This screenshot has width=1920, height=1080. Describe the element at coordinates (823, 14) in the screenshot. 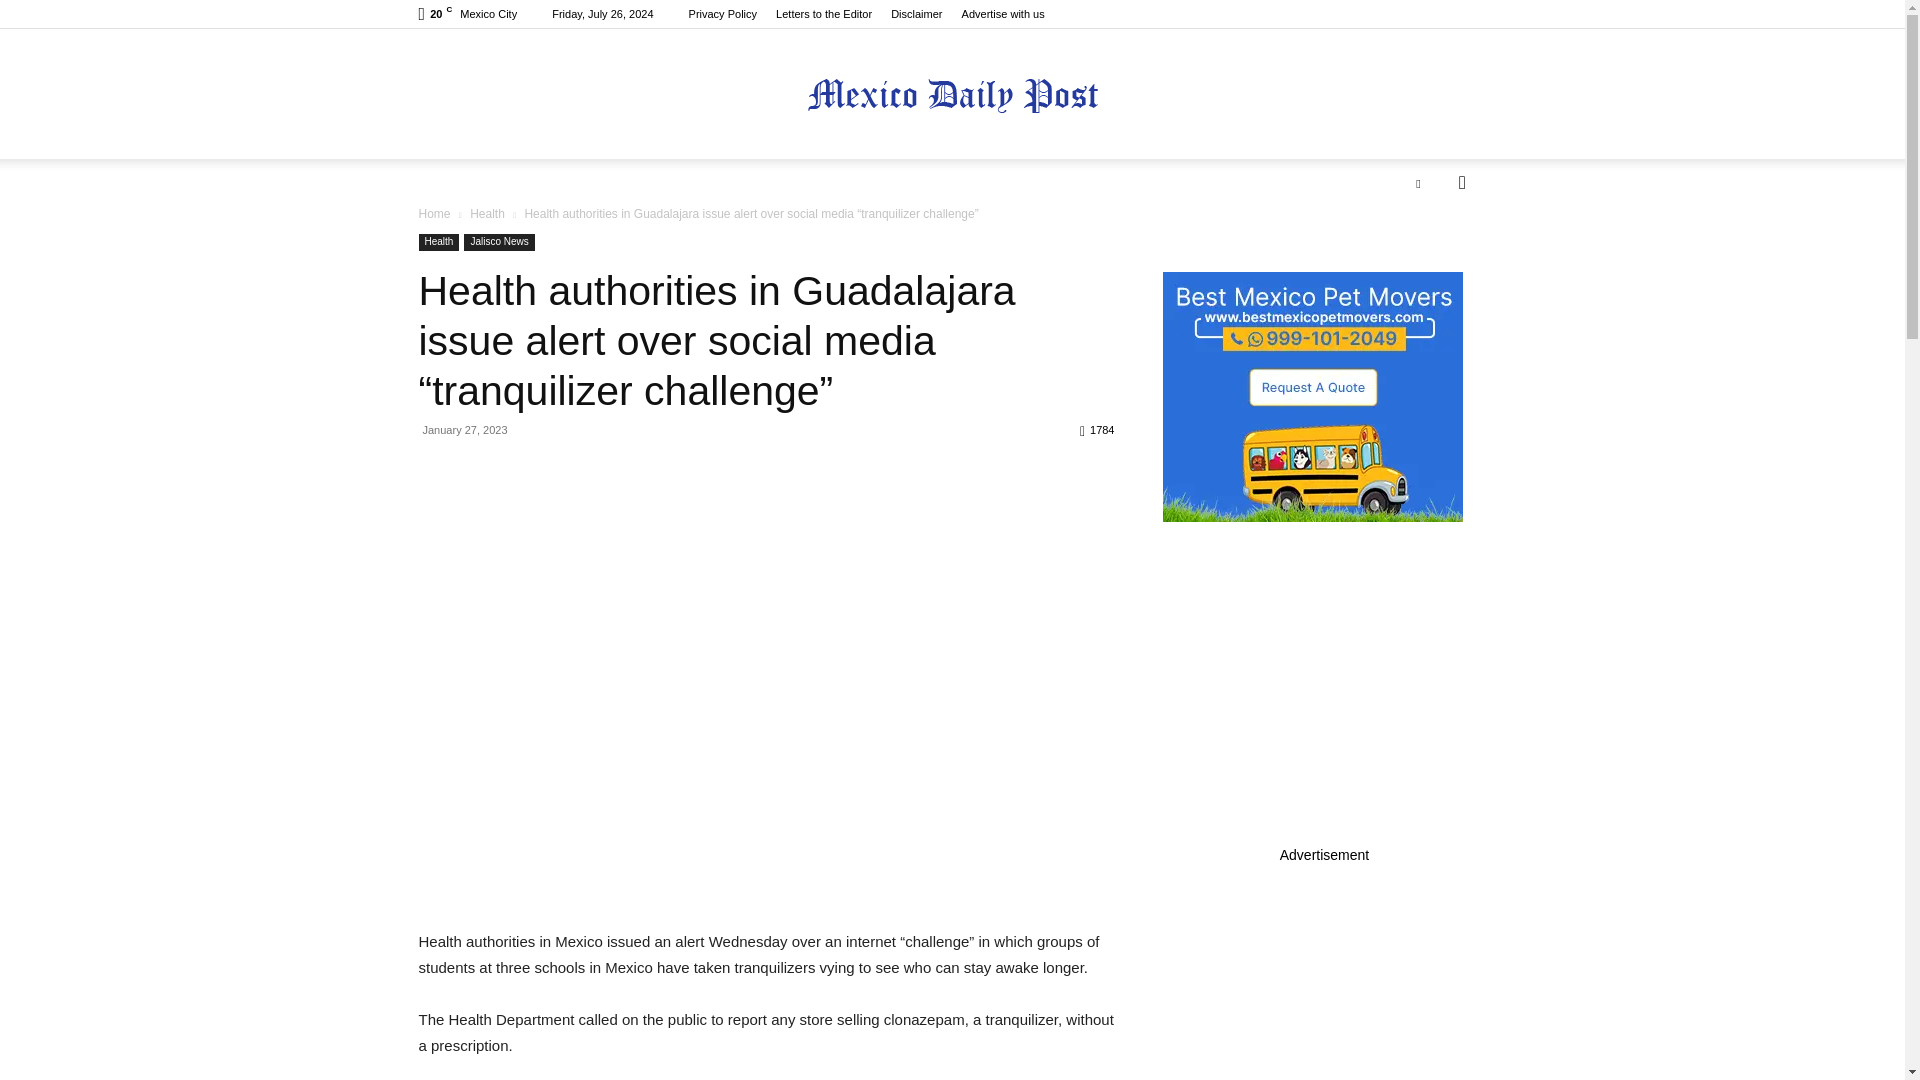

I see `Letters to the Editor` at that location.